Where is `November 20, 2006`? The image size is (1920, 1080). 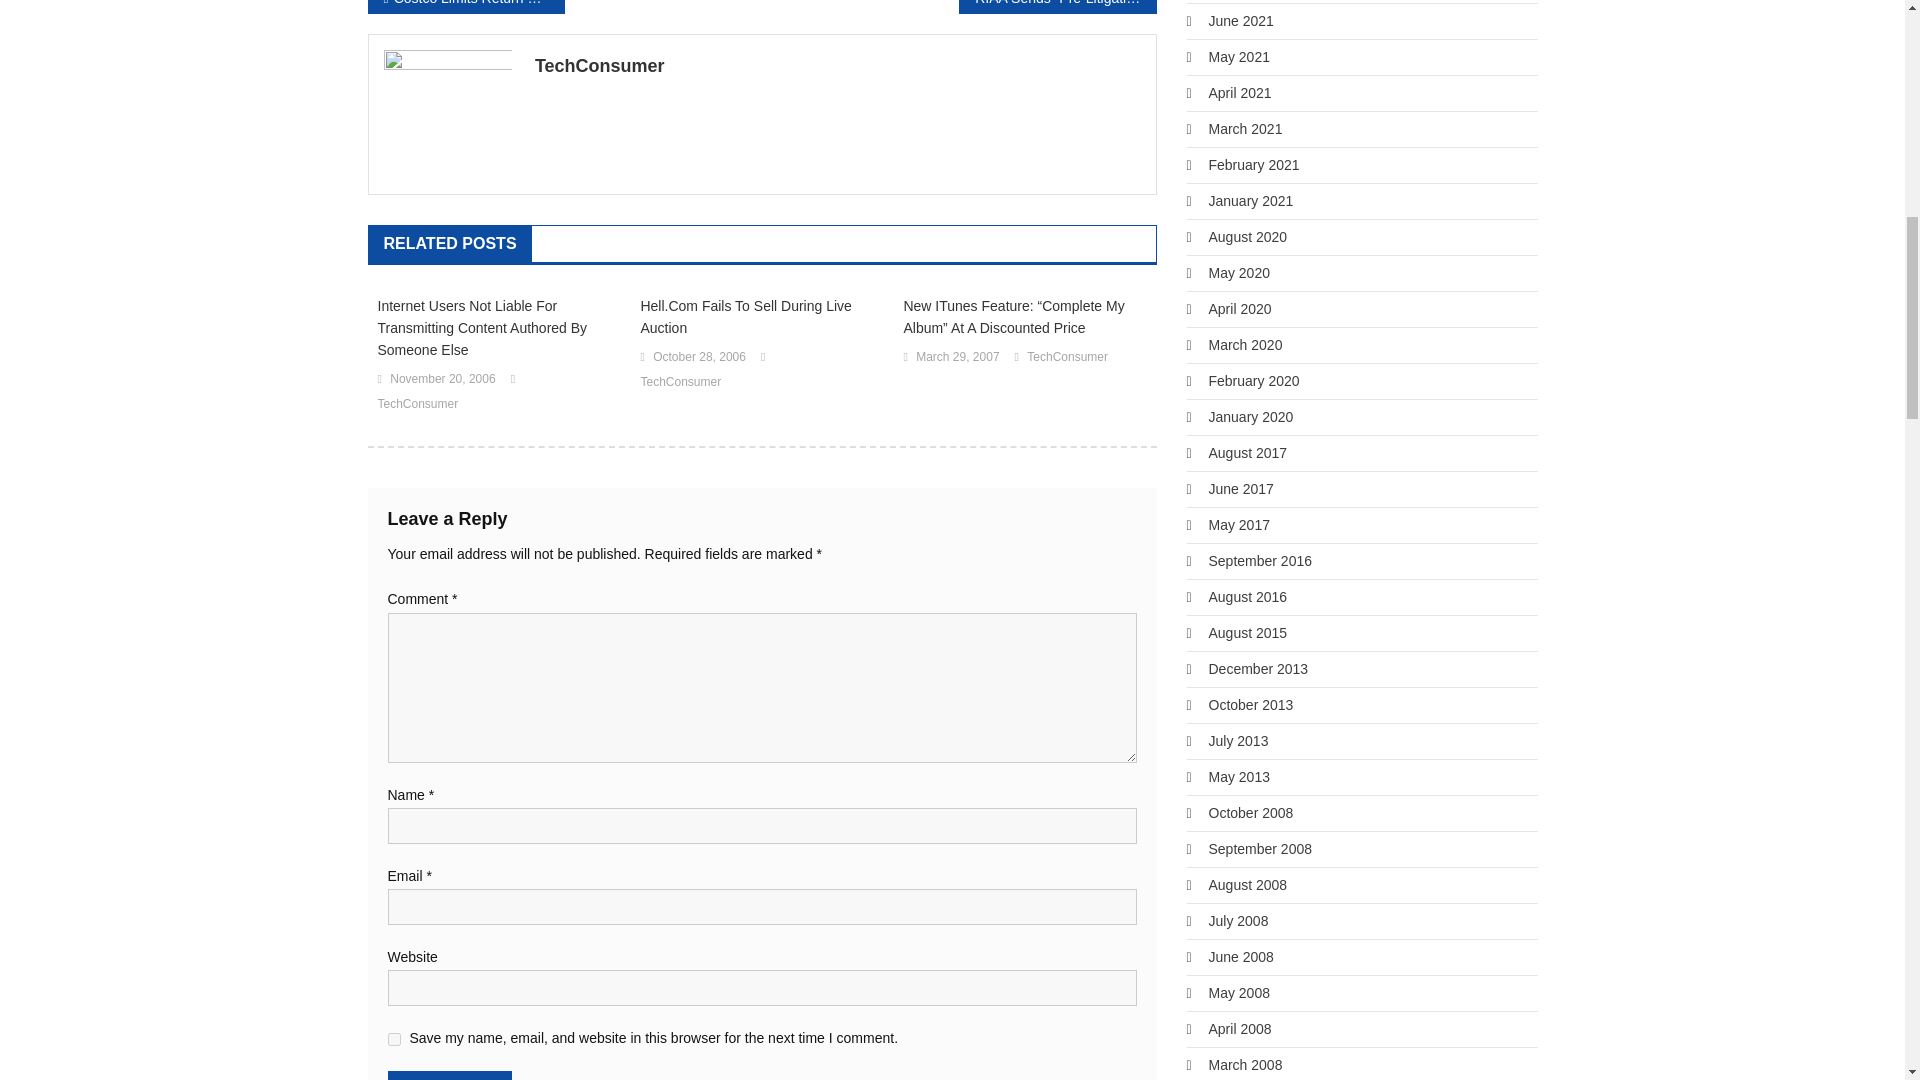
November 20, 2006 is located at coordinates (442, 380).